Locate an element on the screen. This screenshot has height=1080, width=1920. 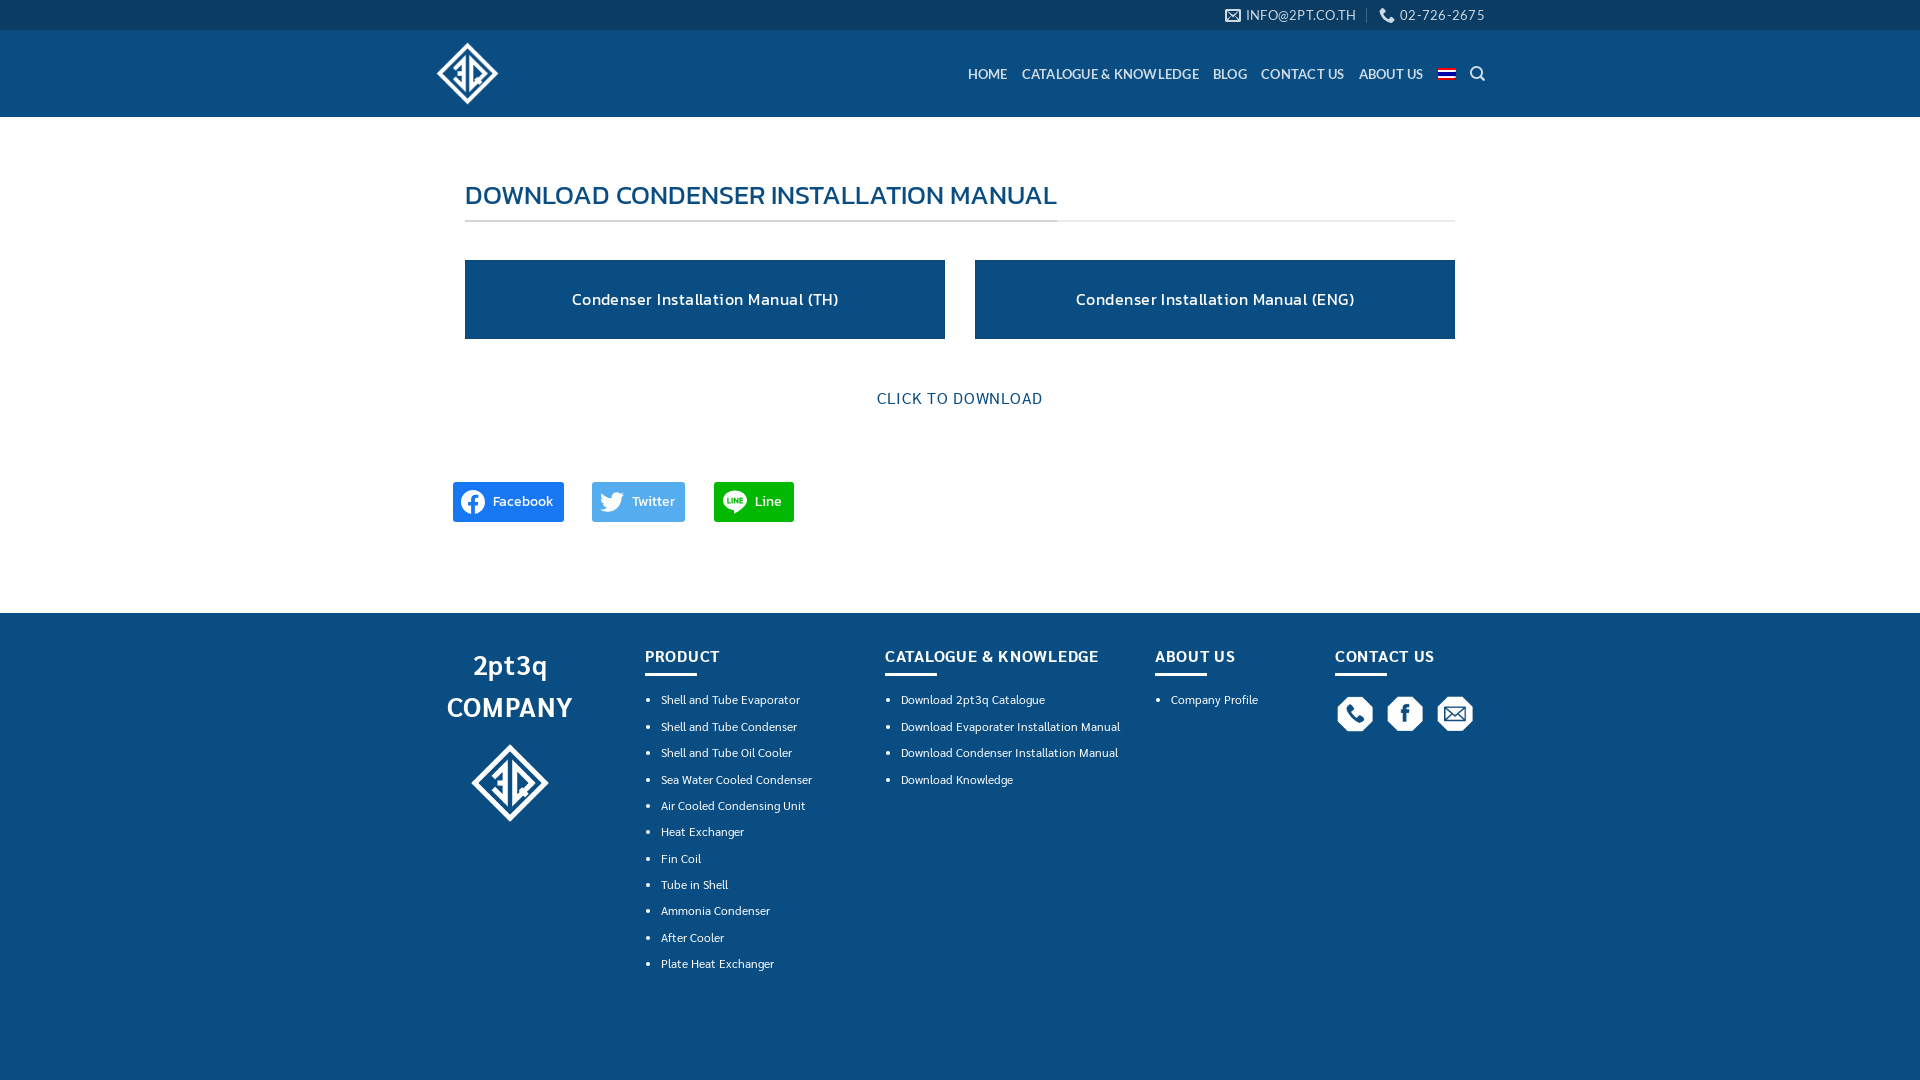
Download Evaporater Installation Manual is located at coordinates (1010, 726).